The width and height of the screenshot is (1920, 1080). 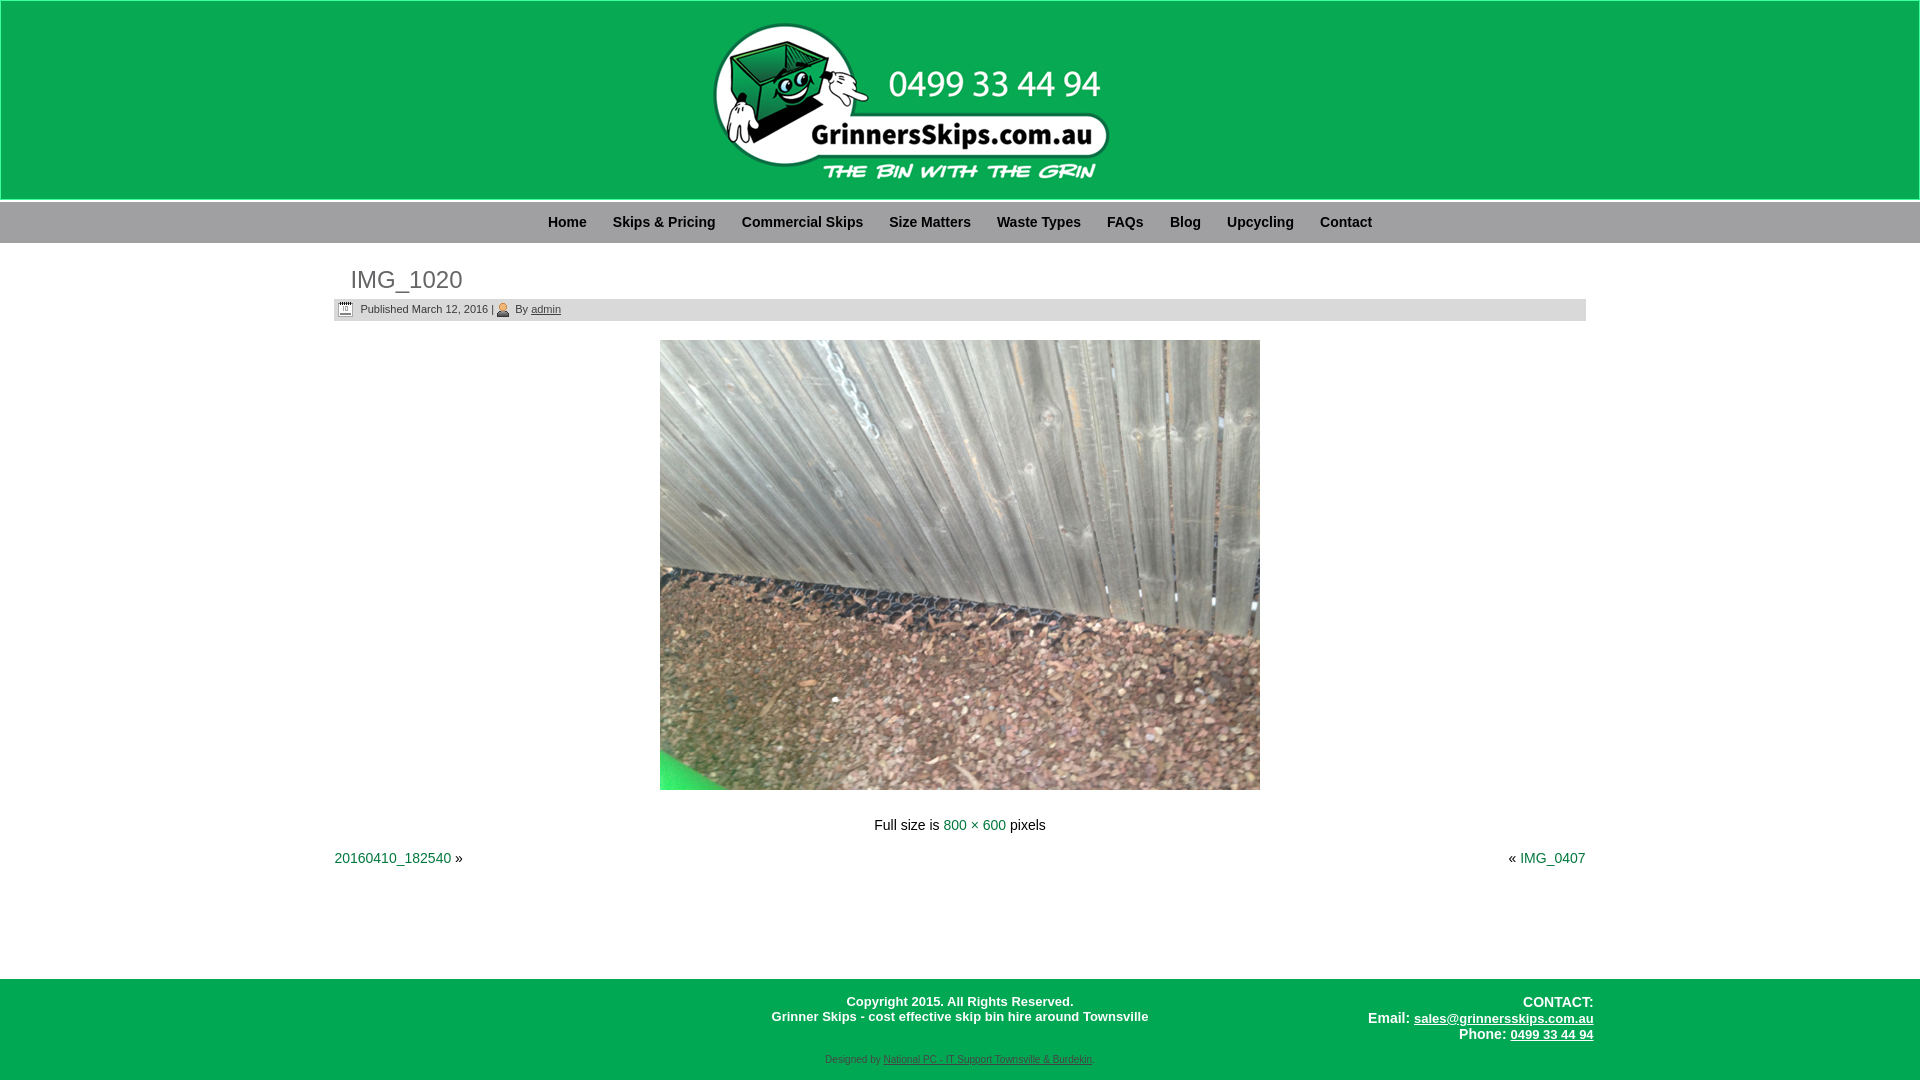 I want to click on admin, so click(x=546, y=309).